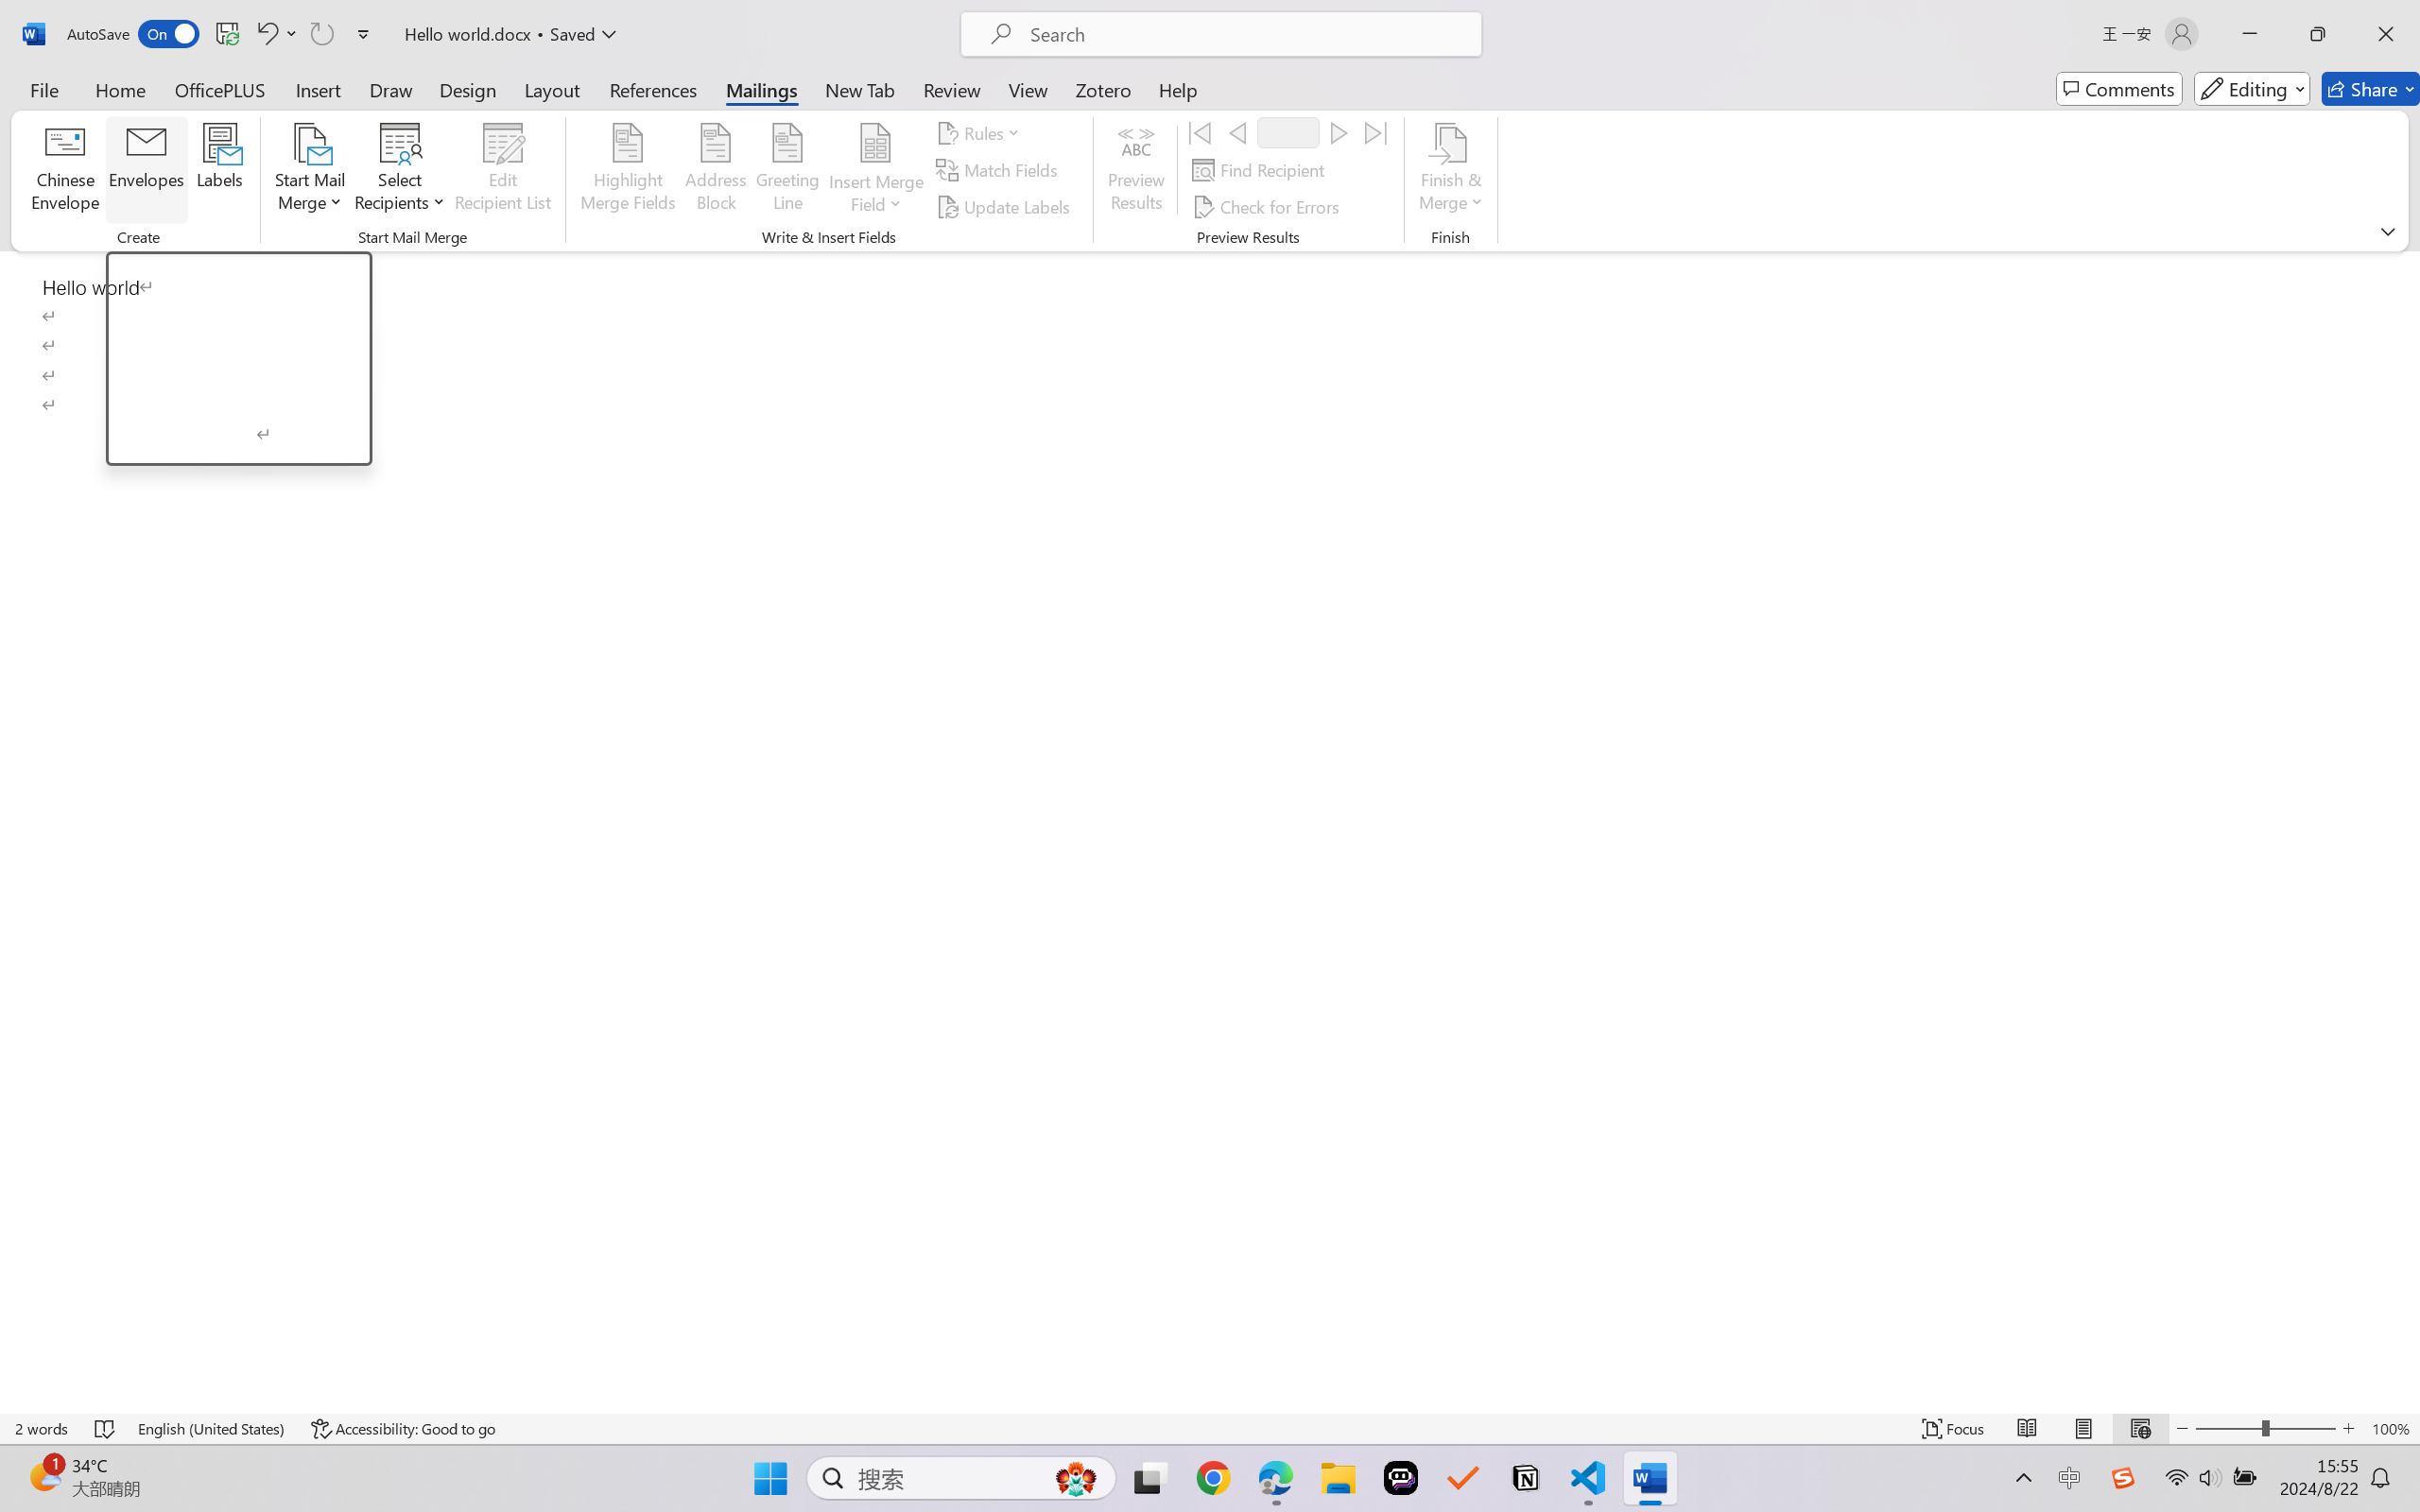 The width and height of the screenshot is (2420, 1512). What do you see at coordinates (2250, 34) in the screenshot?
I see `Minimize` at bounding box center [2250, 34].